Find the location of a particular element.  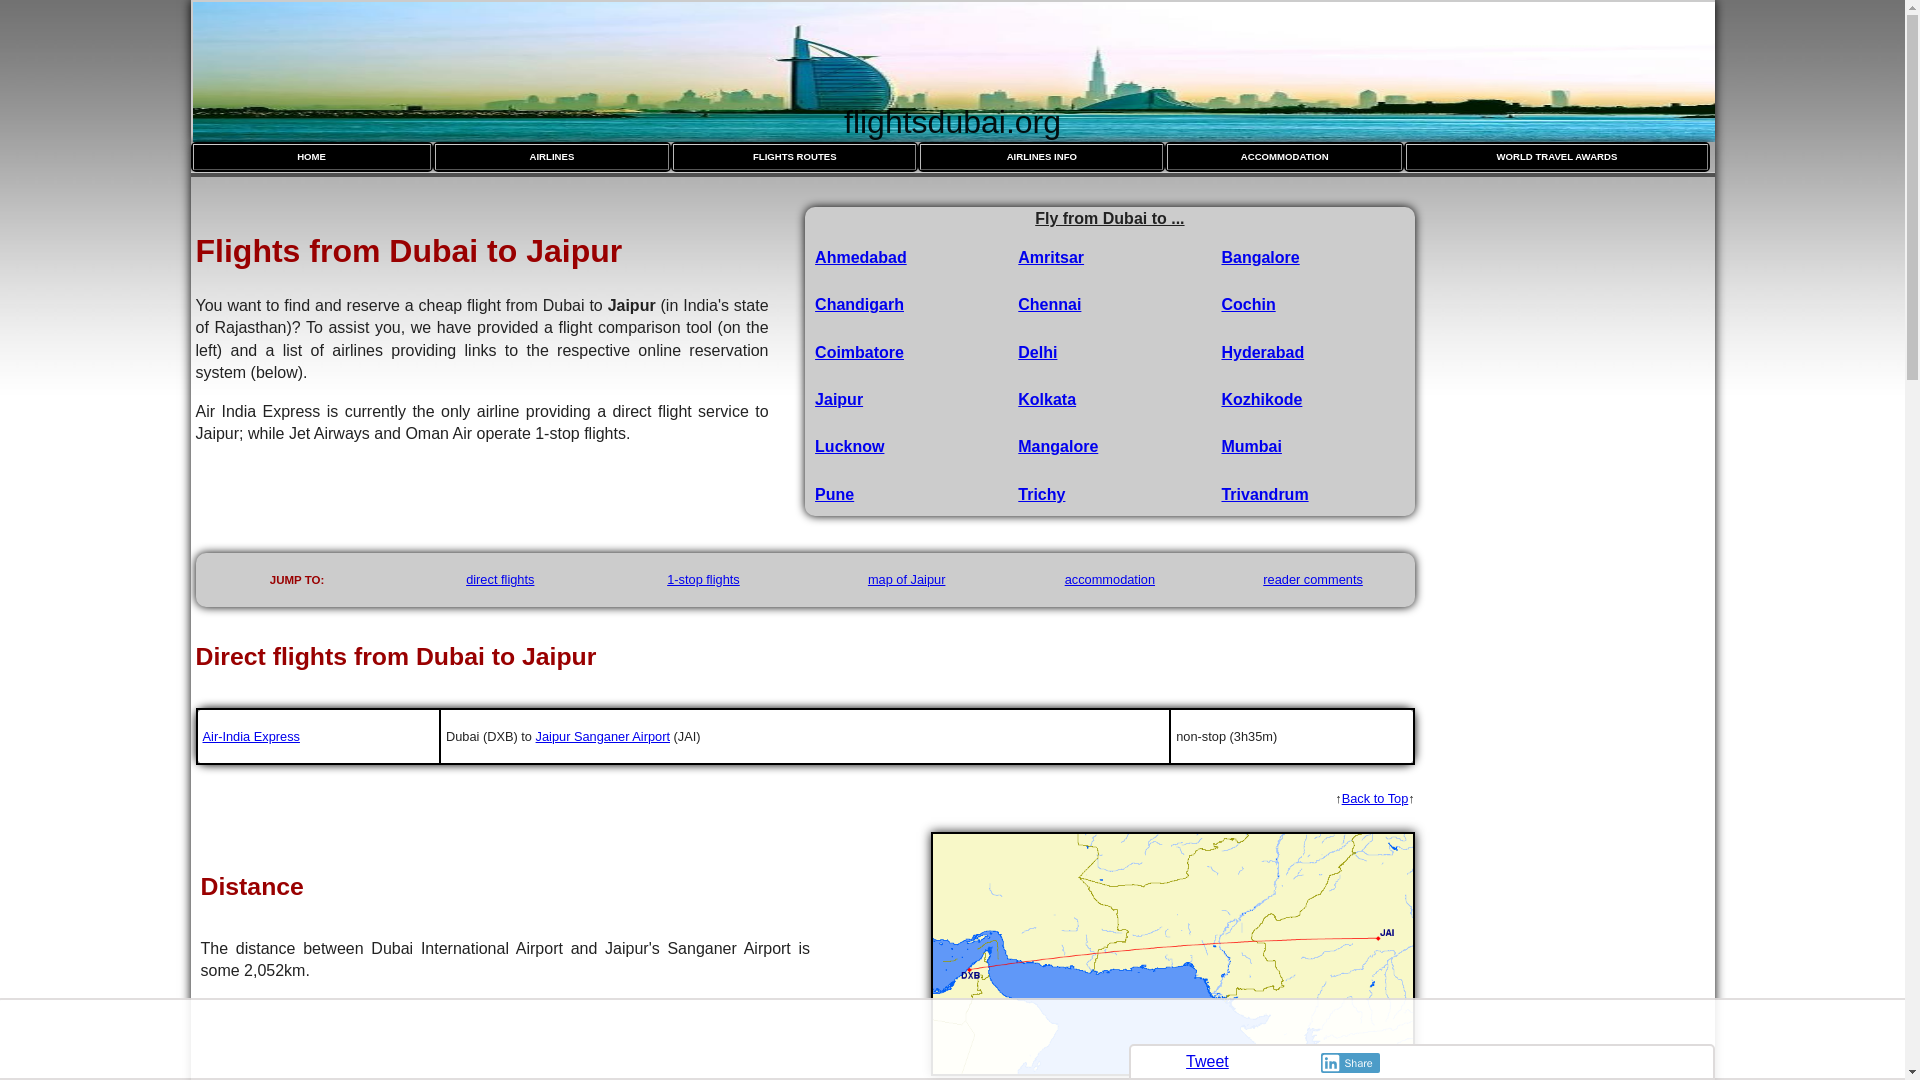

Coimbatore is located at coordinates (859, 352).